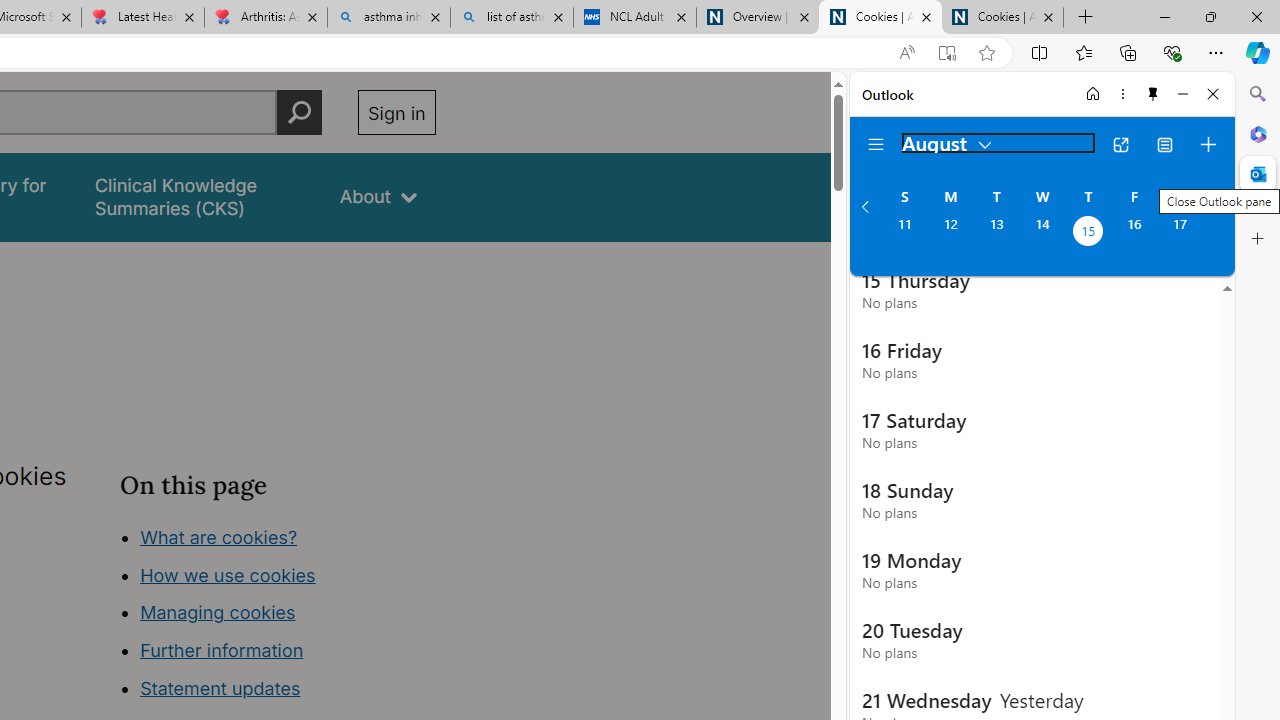 Image resolution: width=1280 pixels, height=720 pixels. I want to click on Class: in-page-nav__list, so click(278, 616).